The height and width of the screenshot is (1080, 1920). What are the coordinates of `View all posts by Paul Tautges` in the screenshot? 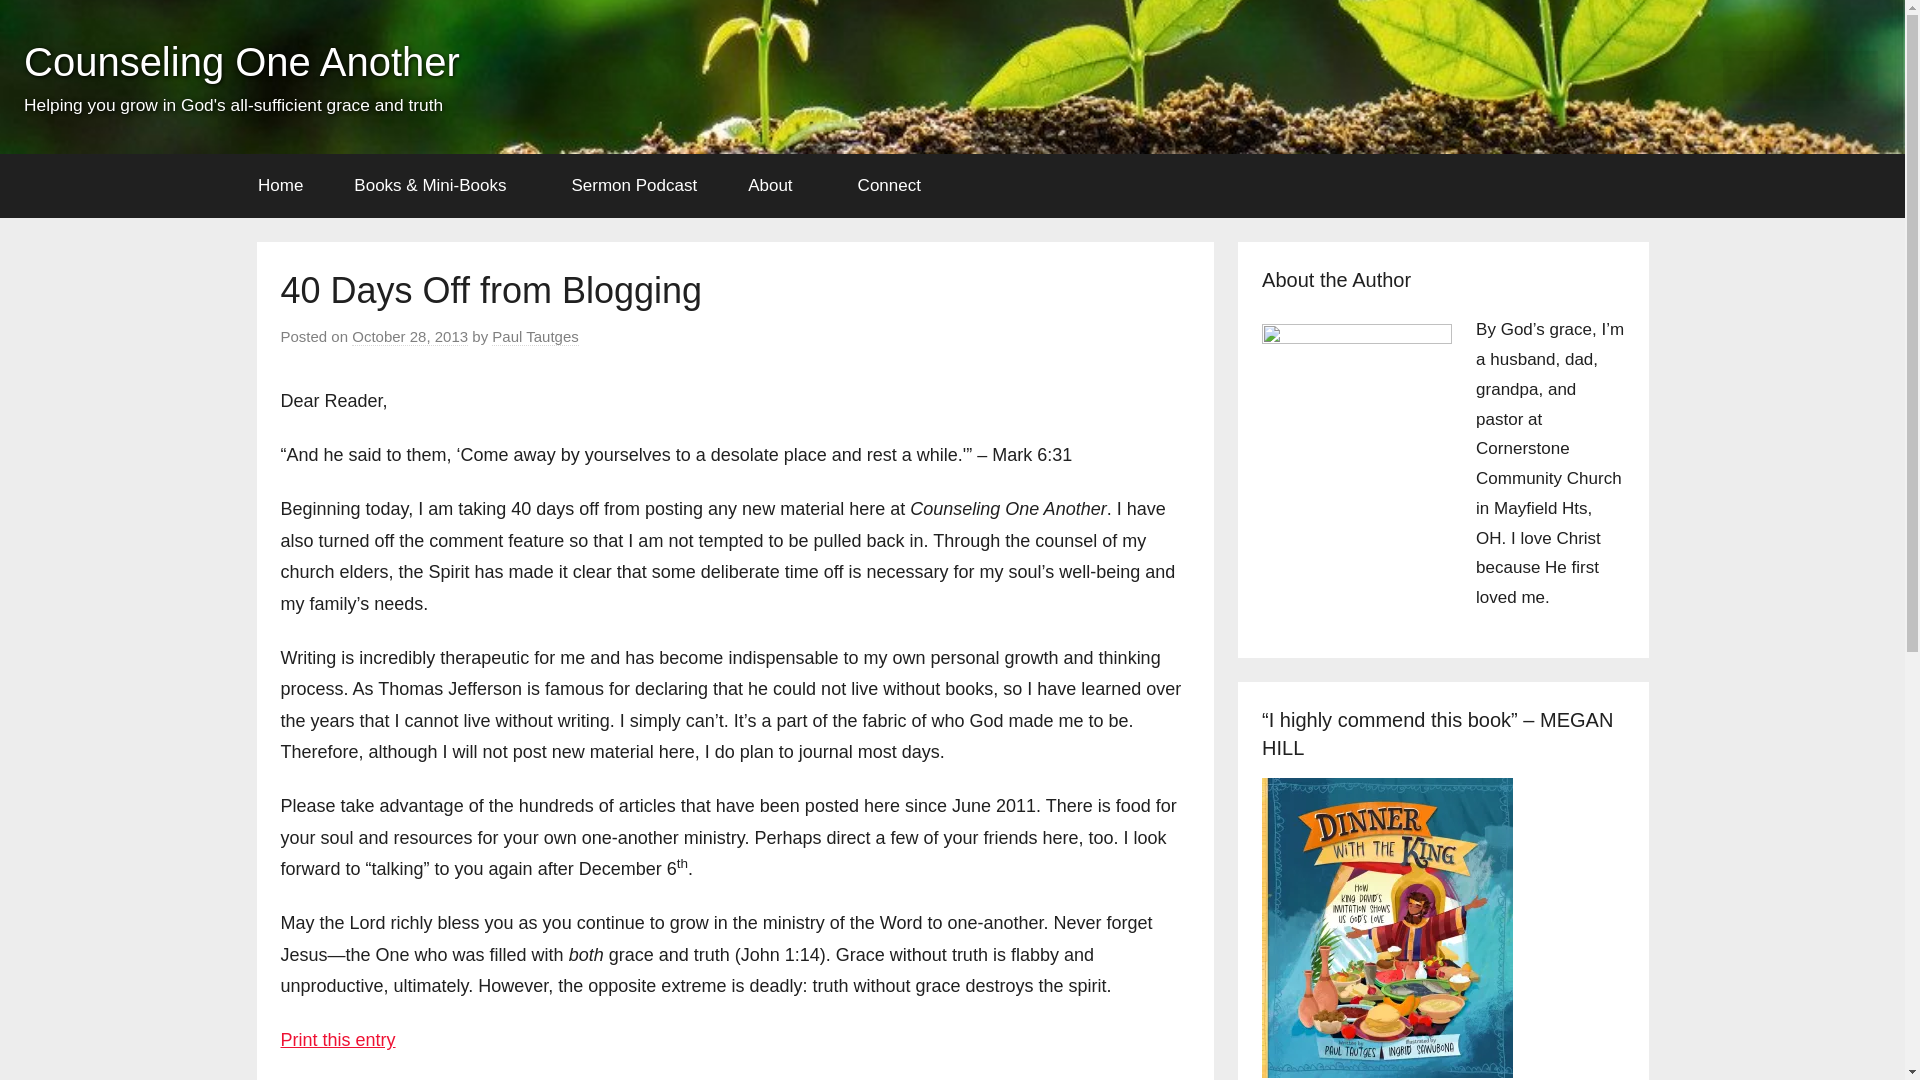 It's located at (534, 336).